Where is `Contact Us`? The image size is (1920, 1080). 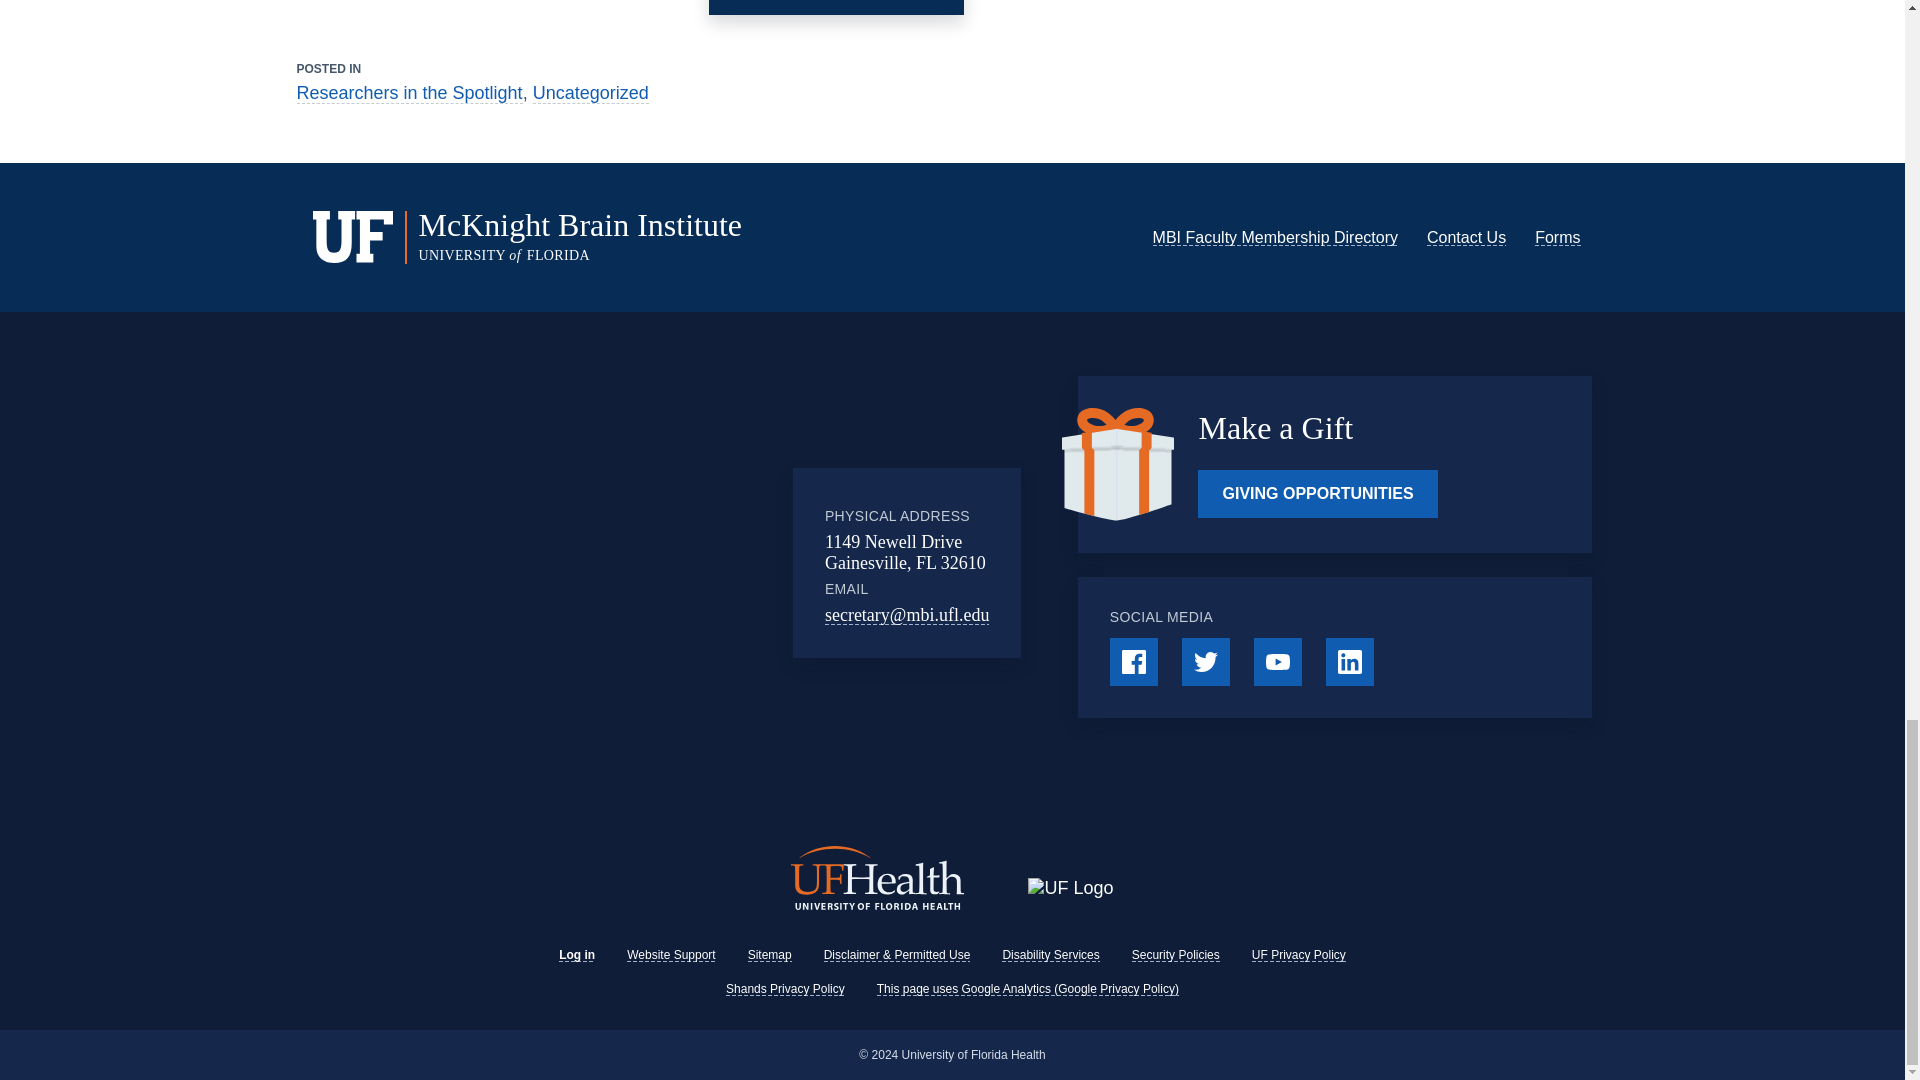 Contact Us is located at coordinates (1466, 237).